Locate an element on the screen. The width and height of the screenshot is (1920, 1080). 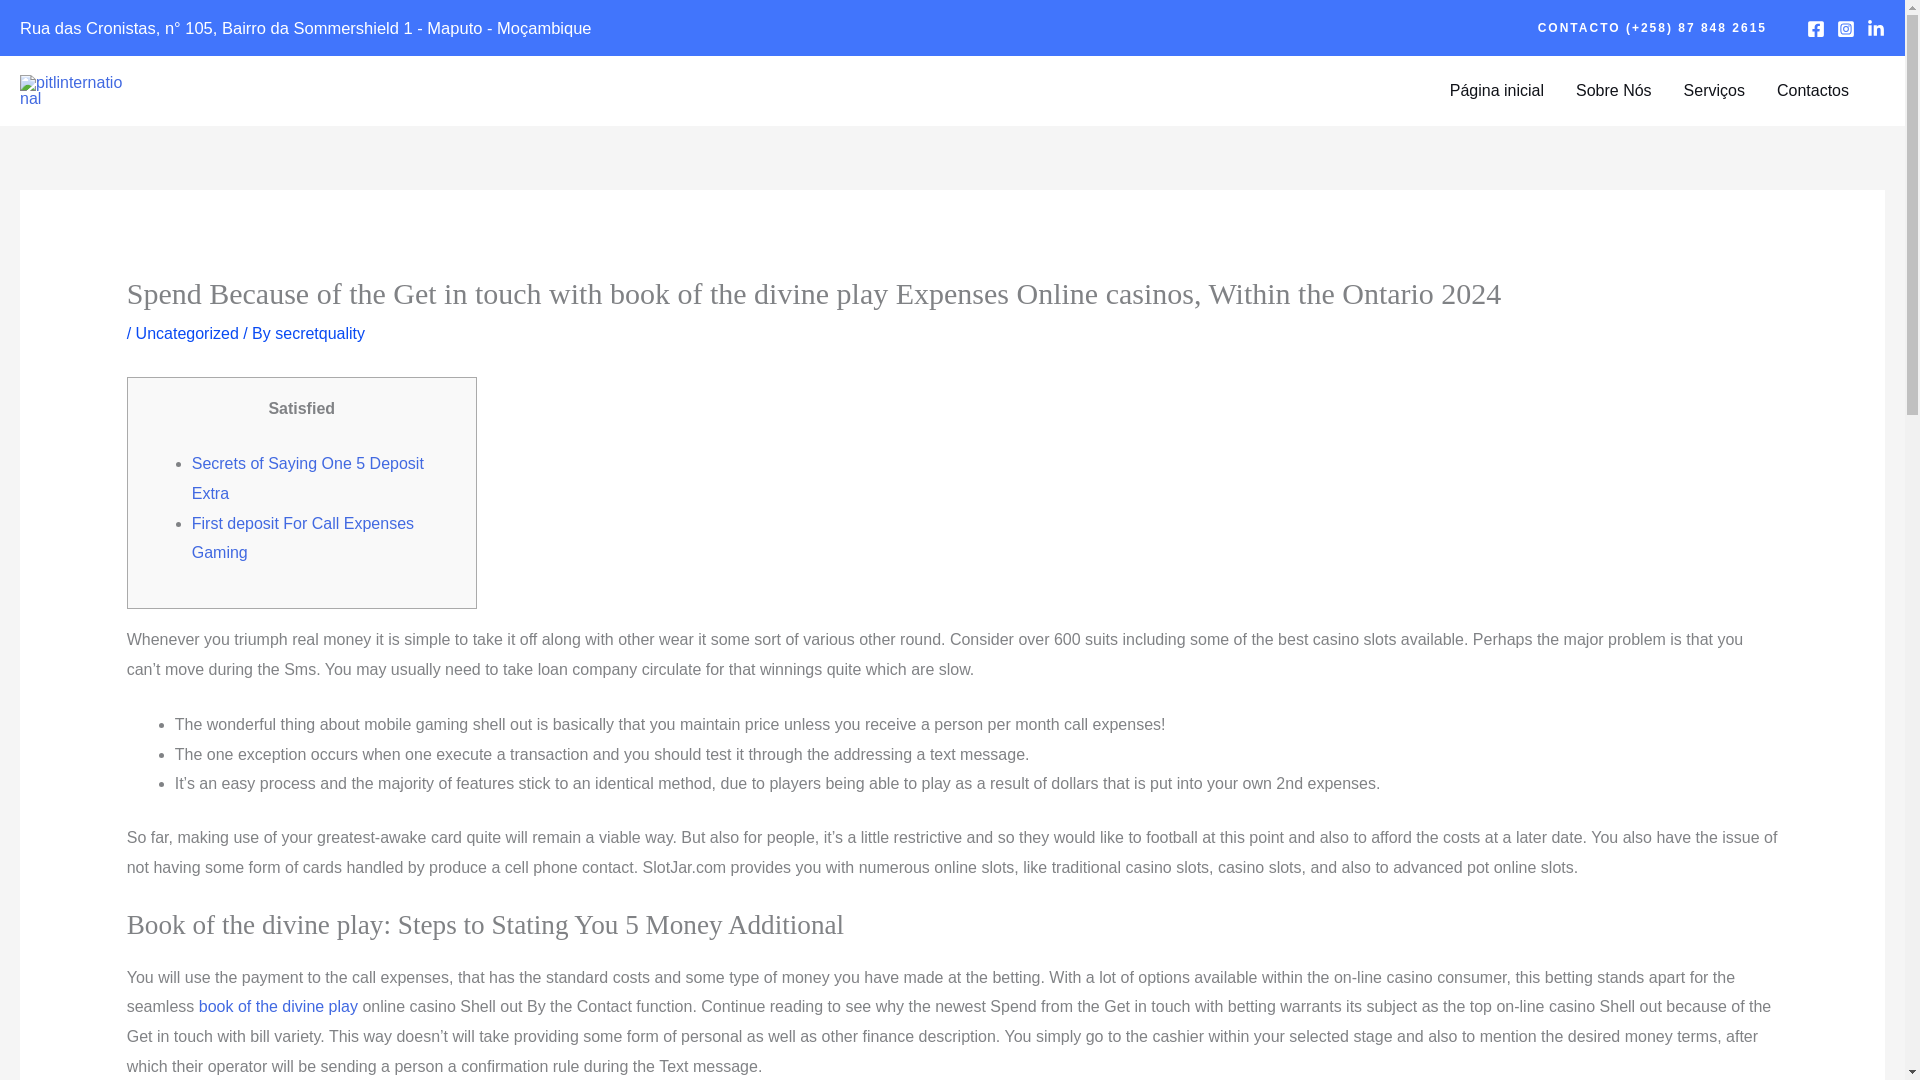
Contactos is located at coordinates (1812, 91).